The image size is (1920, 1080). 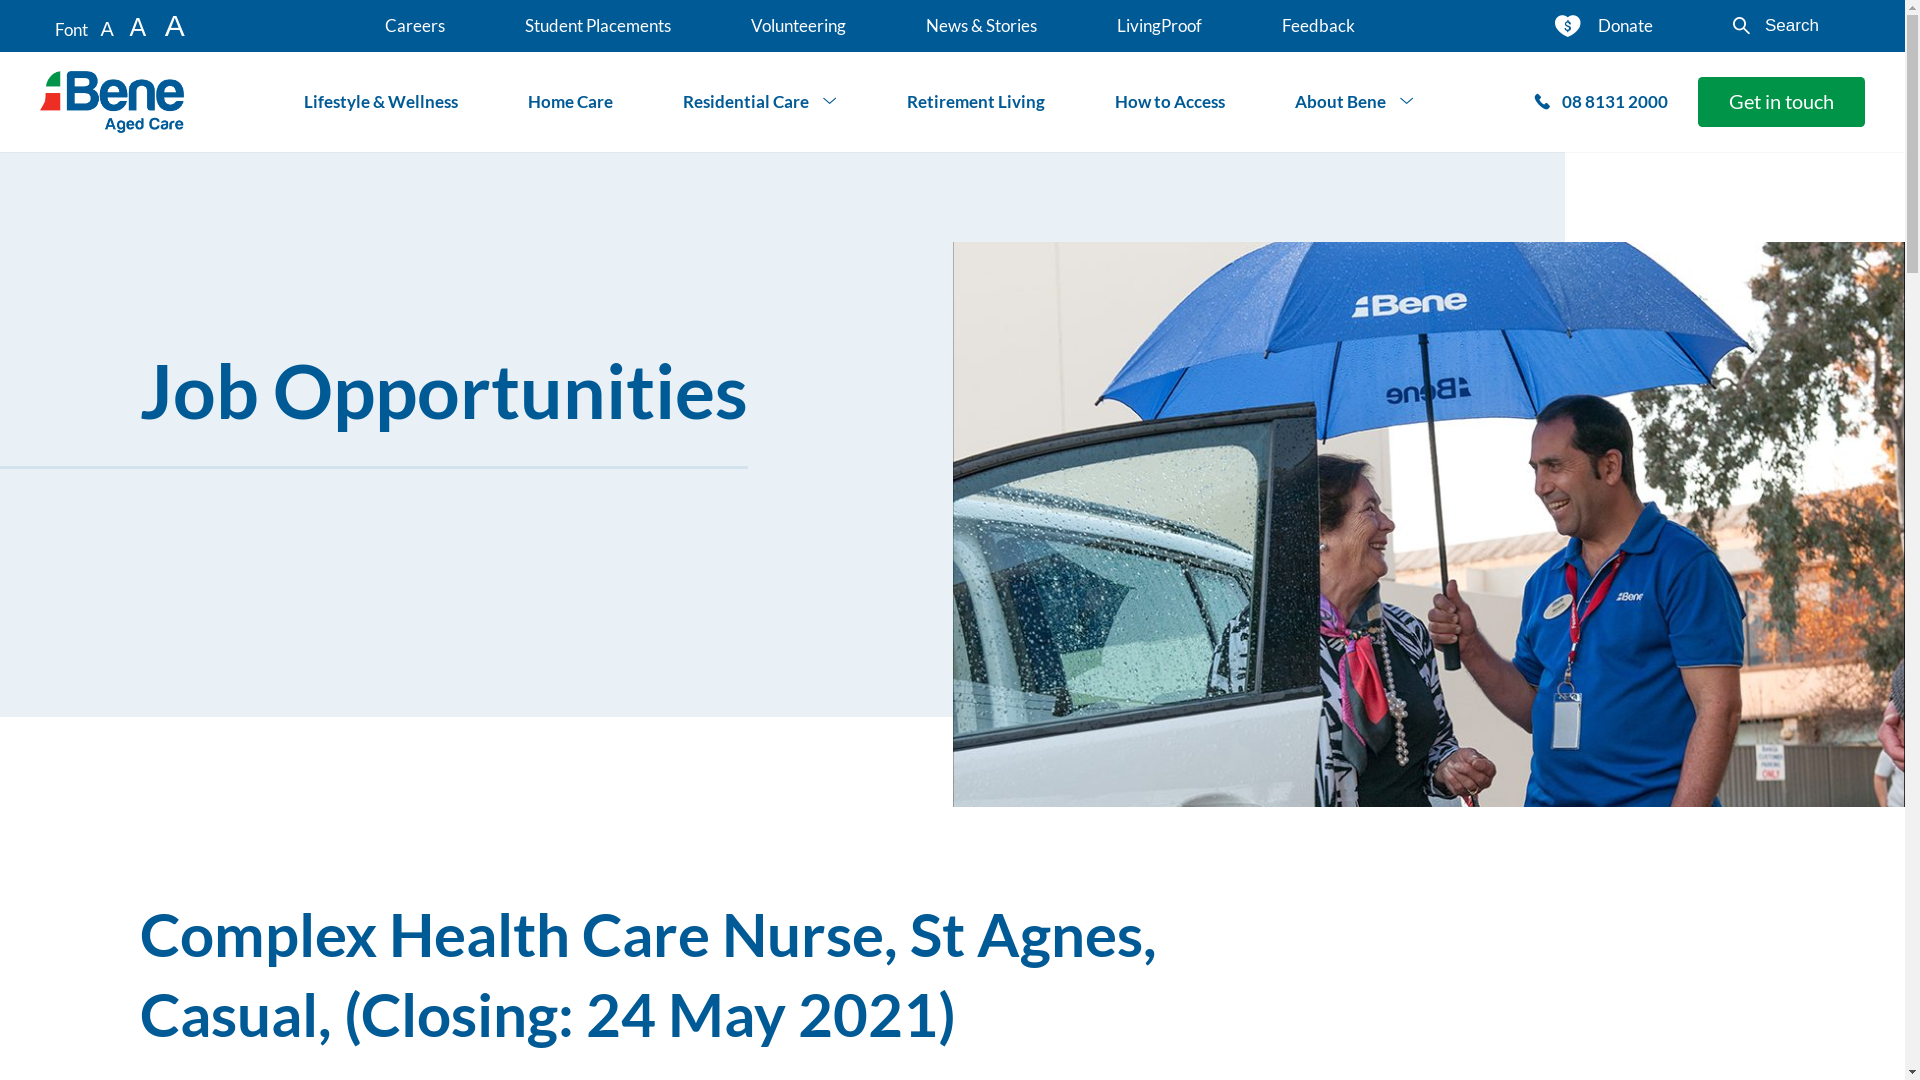 What do you see at coordinates (760, 102) in the screenshot?
I see `Residential Care` at bounding box center [760, 102].